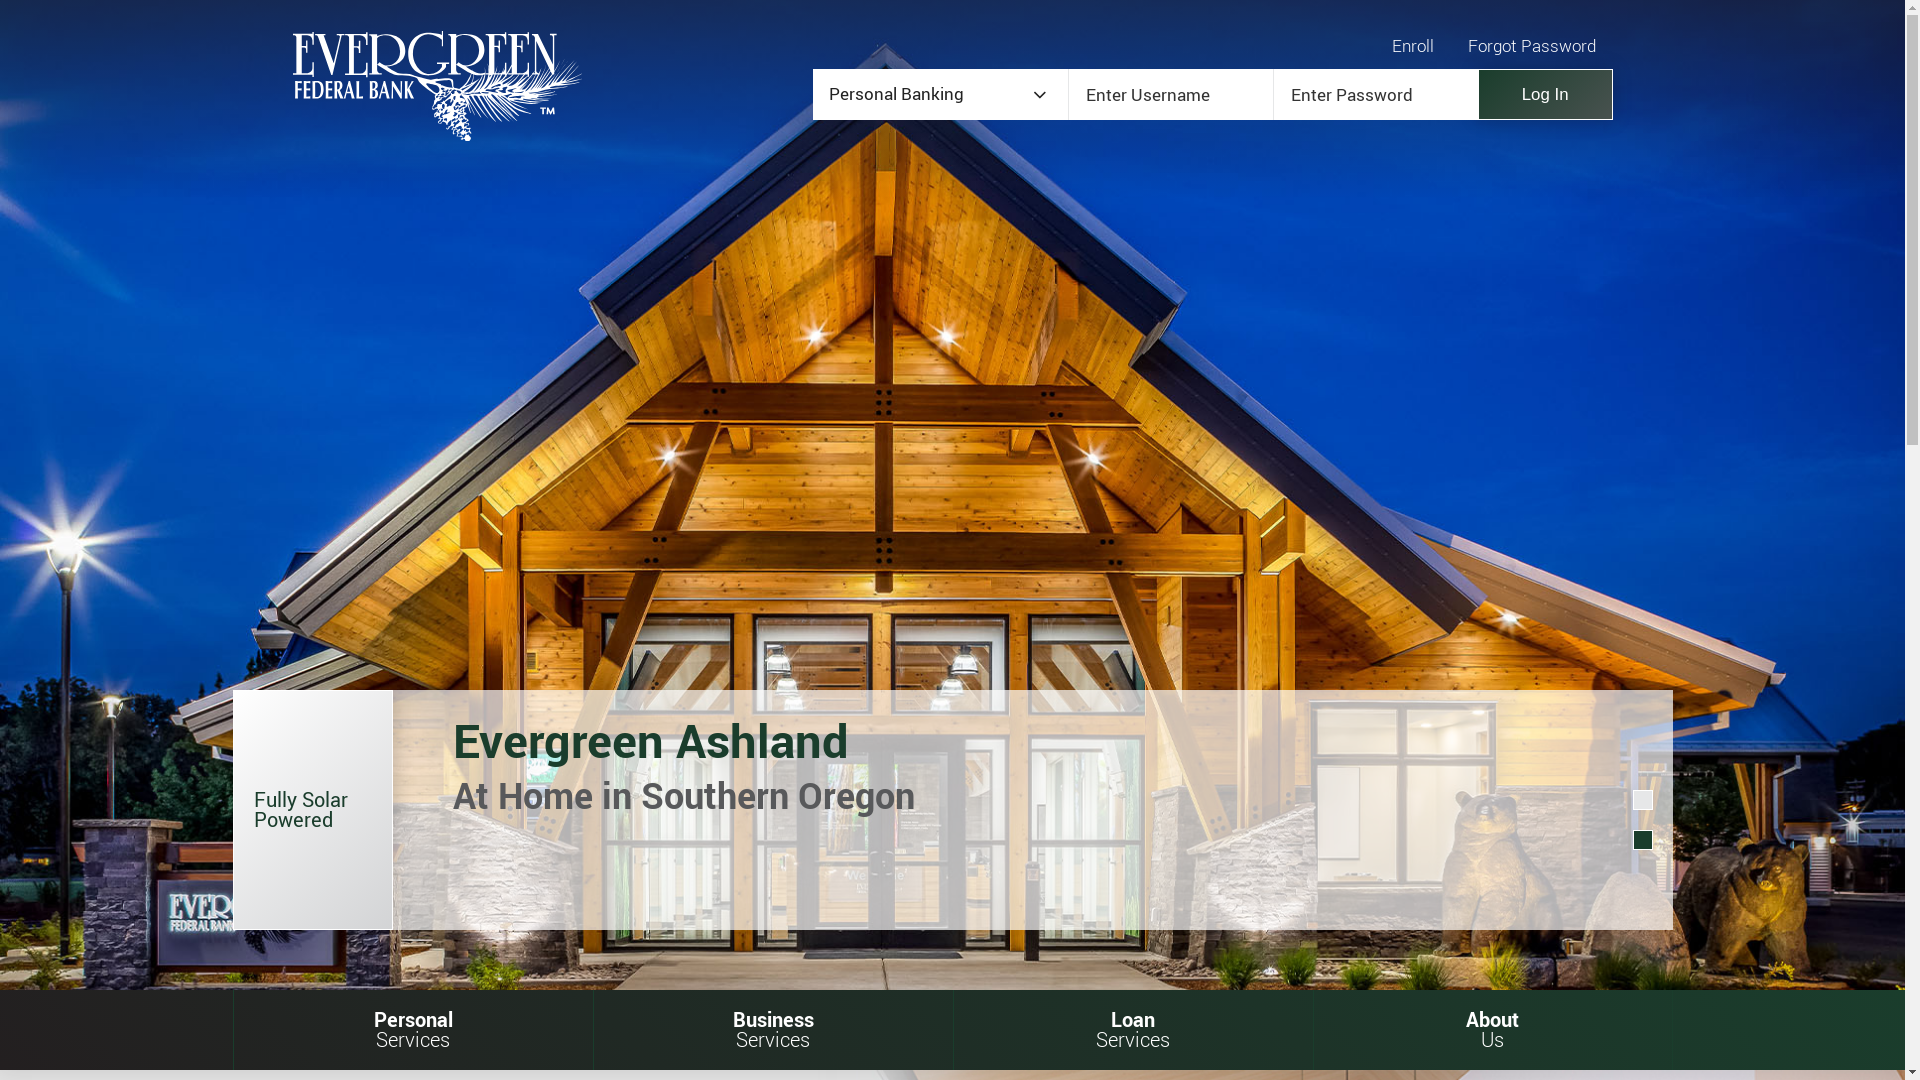  Describe the element at coordinates (1413, 46) in the screenshot. I see `Enroll` at that location.